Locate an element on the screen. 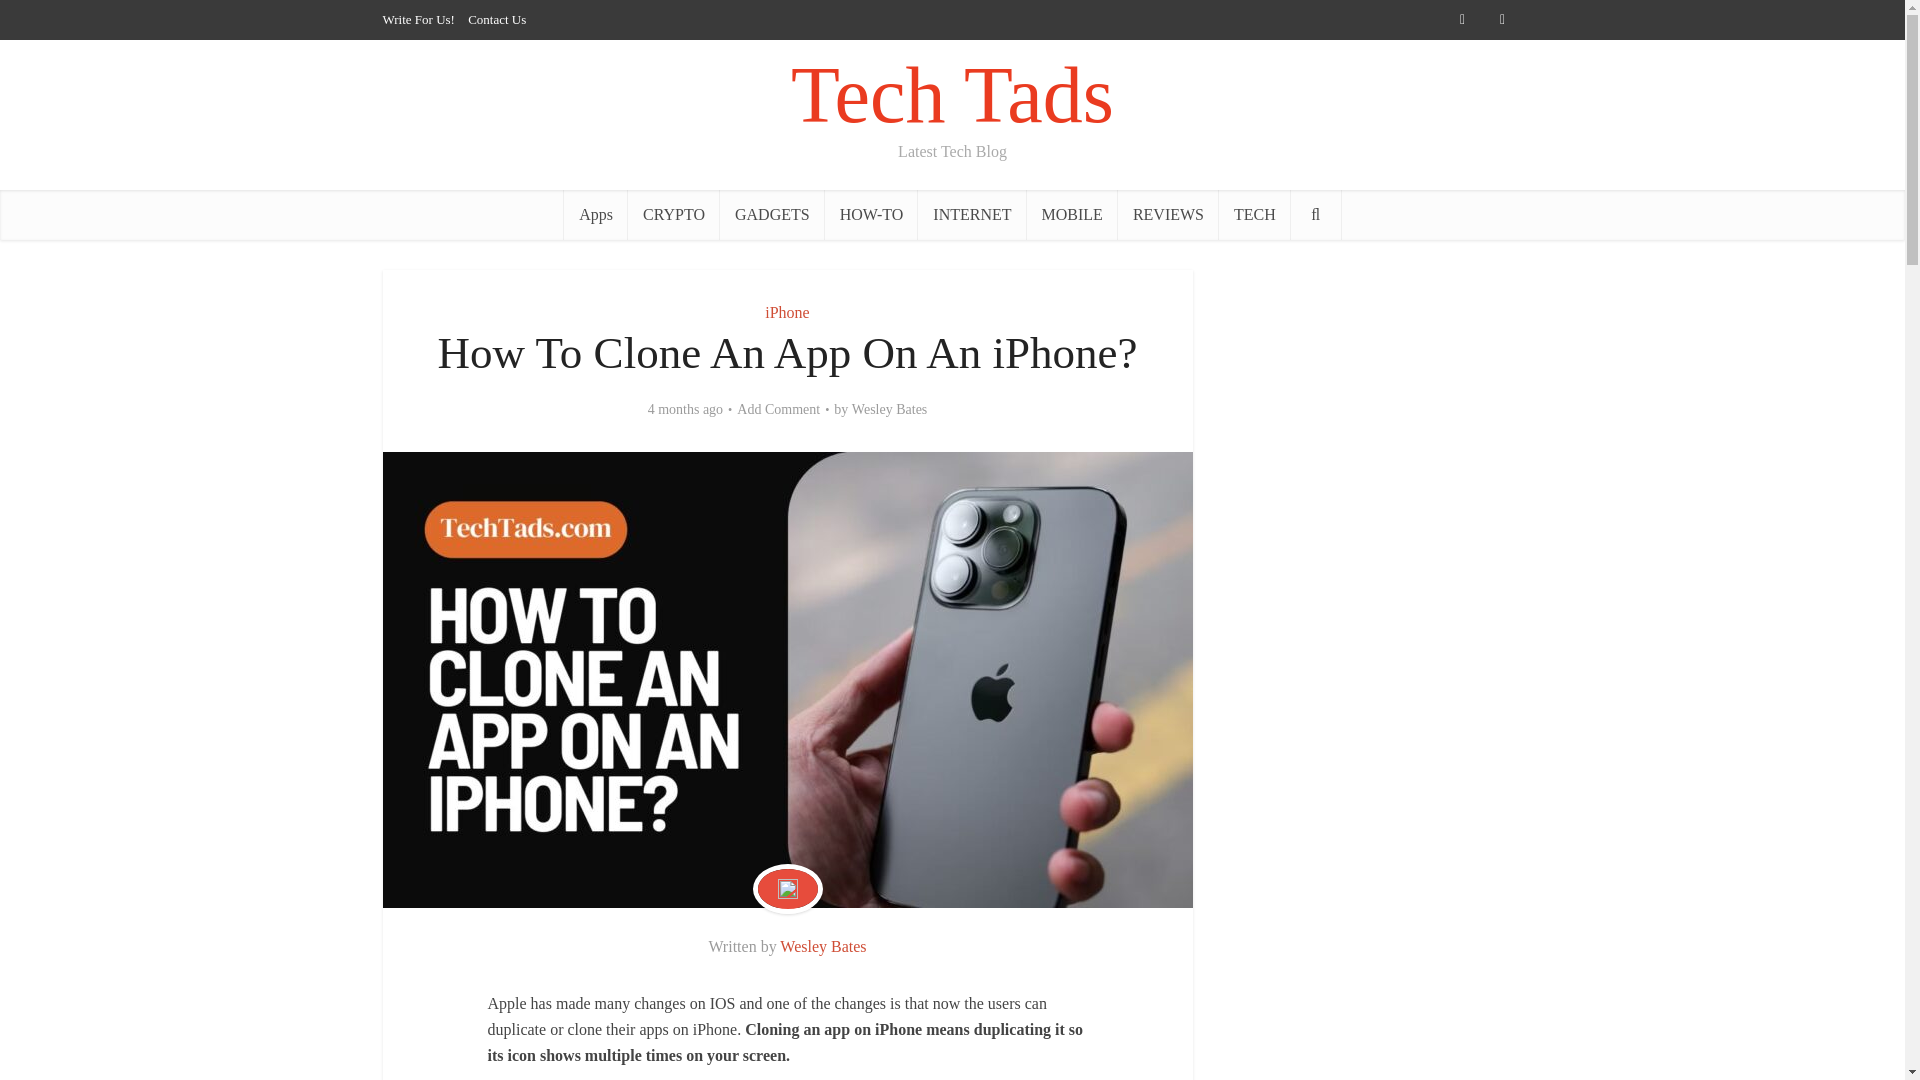 The image size is (1920, 1080). MOBILE is located at coordinates (1072, 214).